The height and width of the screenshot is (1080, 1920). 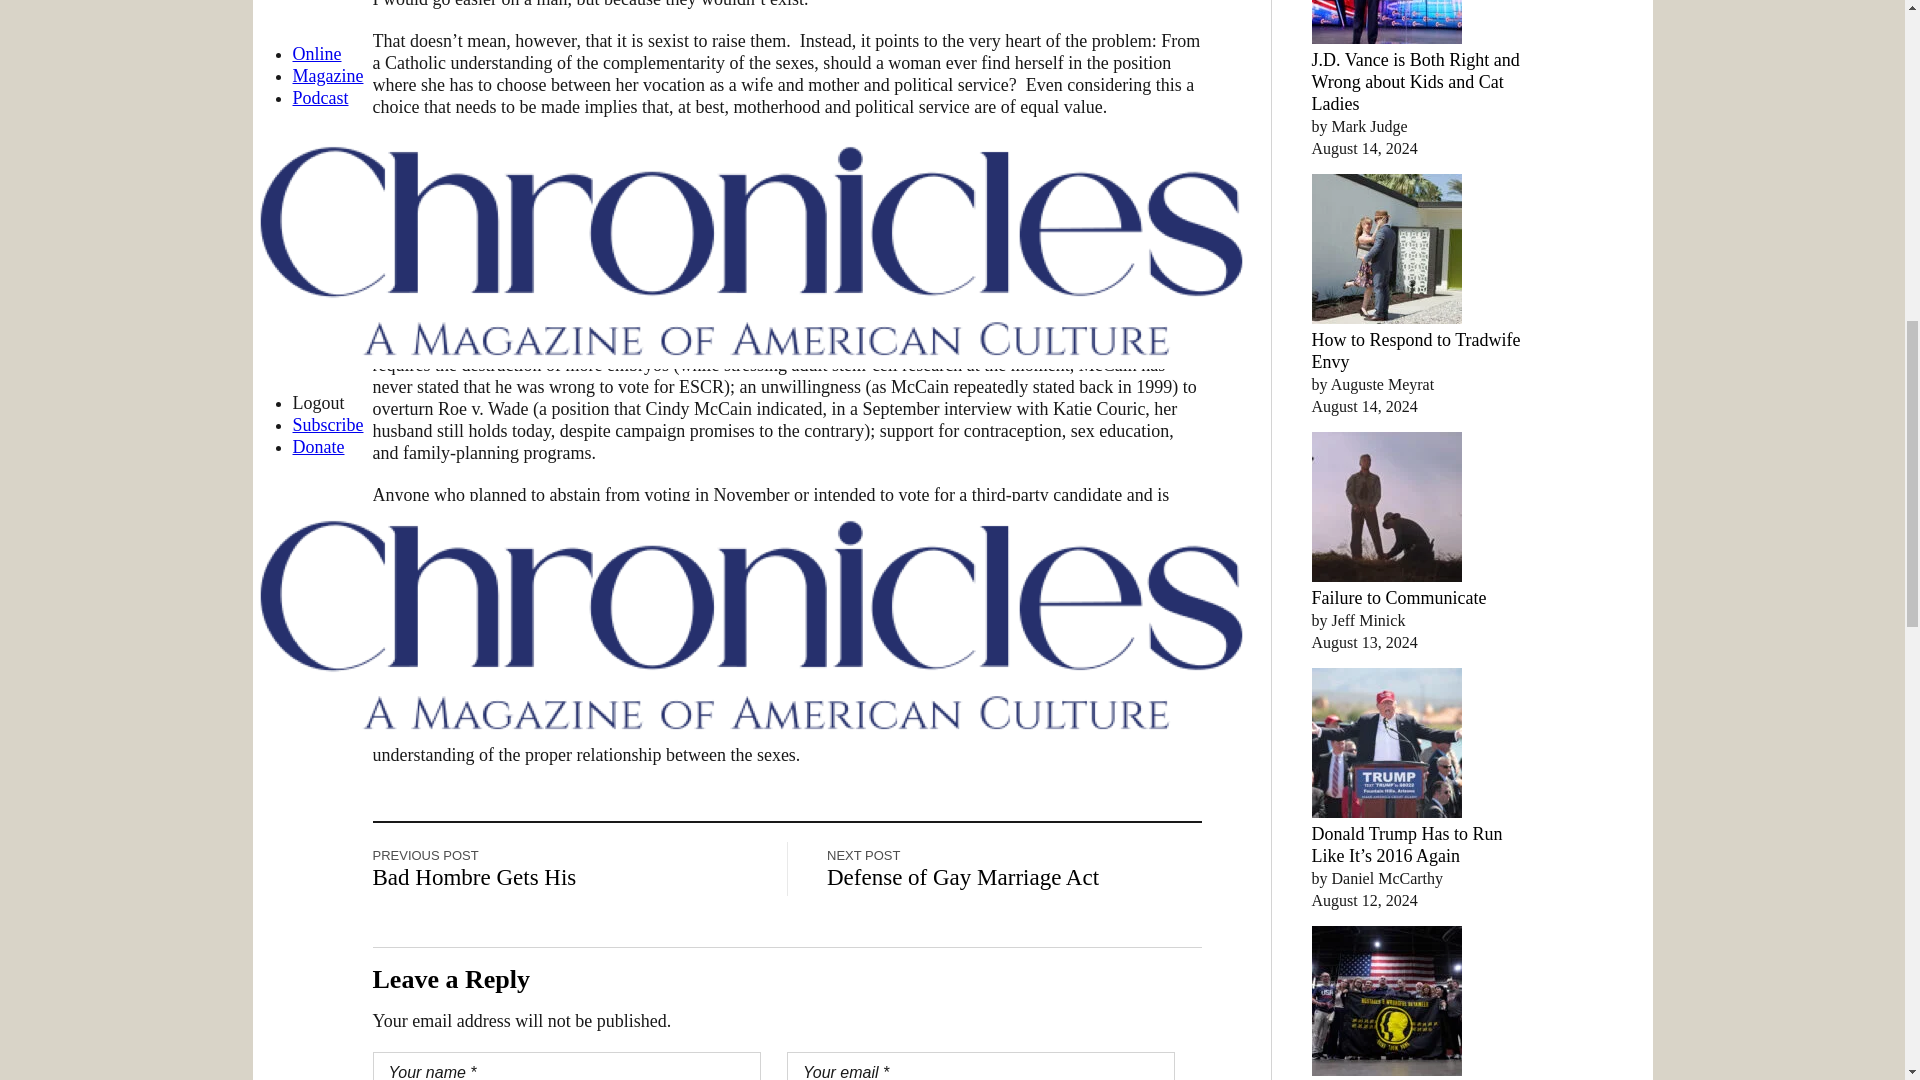 What do you see at coordinates (1398, 598) in the screenshot?
I see `Failure to Communicate` at bounding box center [1398, 598].